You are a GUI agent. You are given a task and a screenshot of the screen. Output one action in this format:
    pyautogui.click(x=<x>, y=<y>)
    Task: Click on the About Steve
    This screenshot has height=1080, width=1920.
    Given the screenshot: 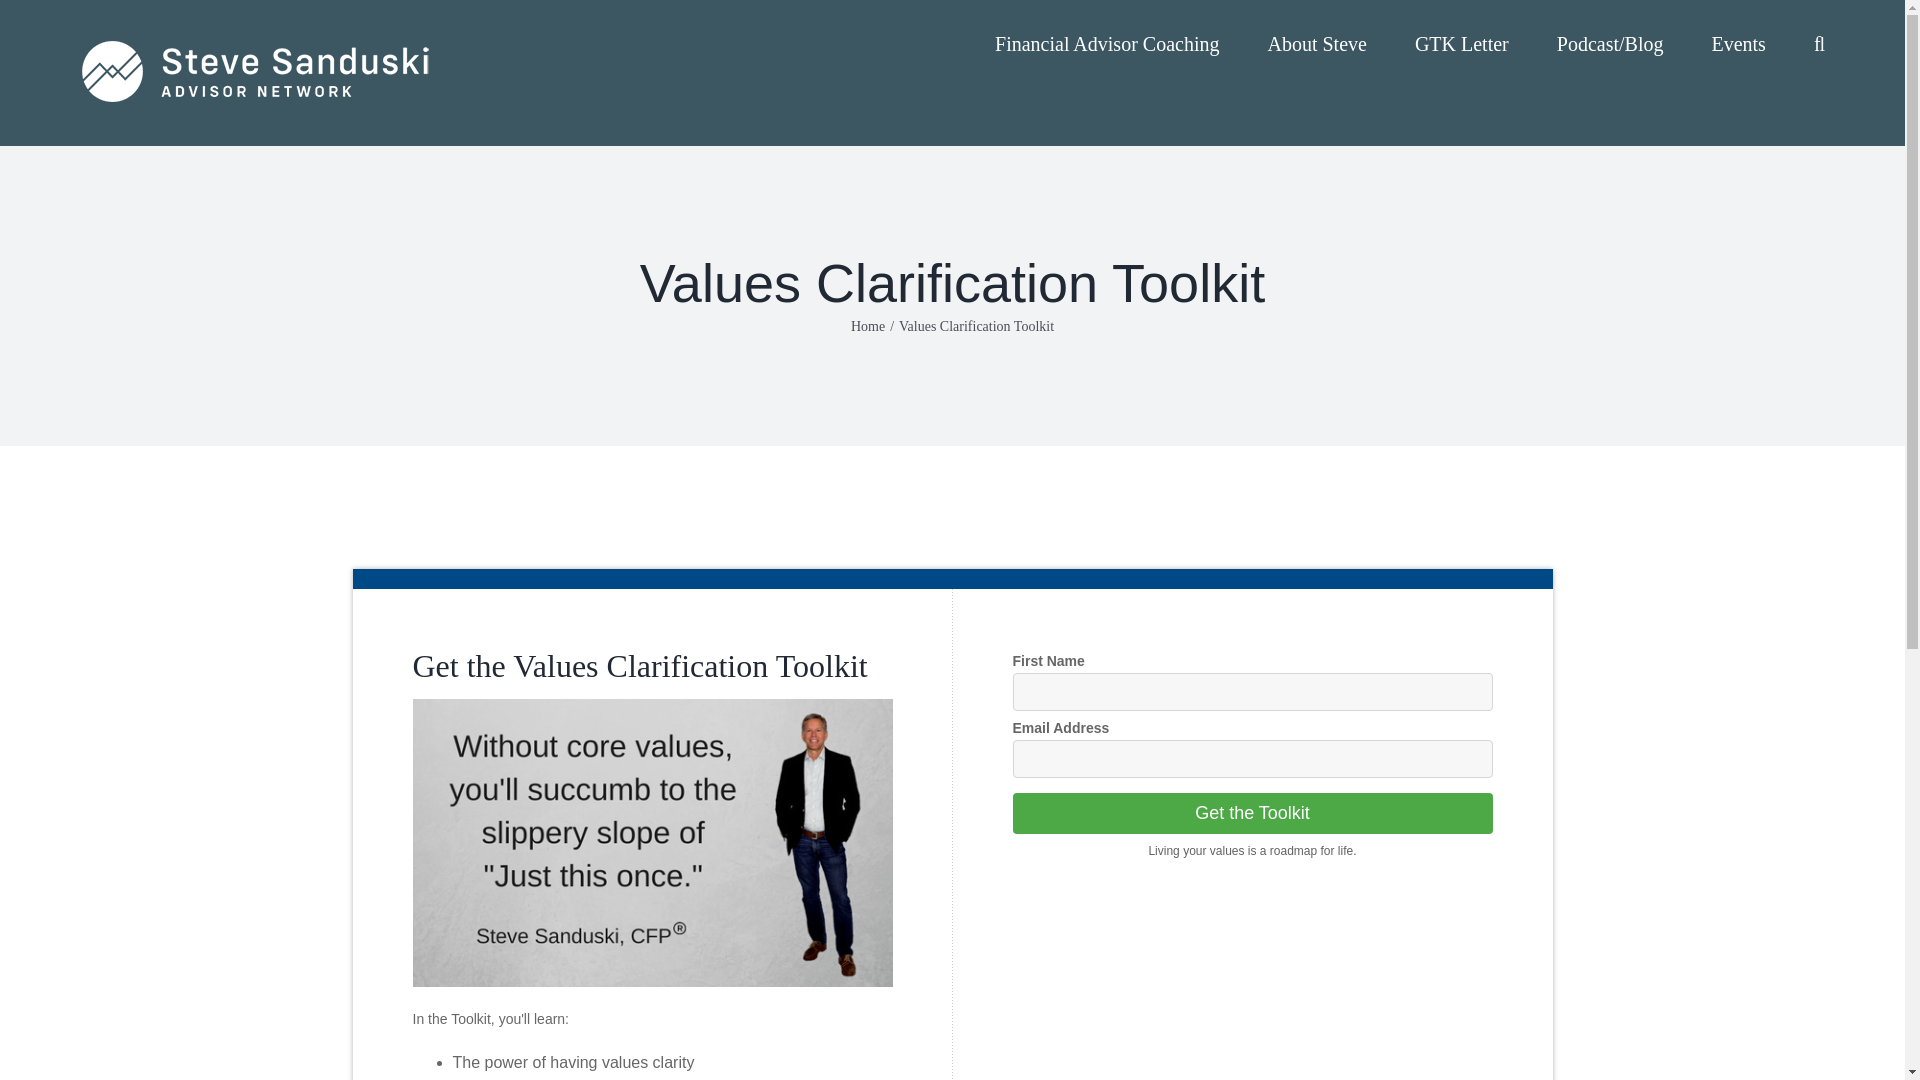 What is the action you would take?
    pyautogui.click(x=1316, y=42)
    